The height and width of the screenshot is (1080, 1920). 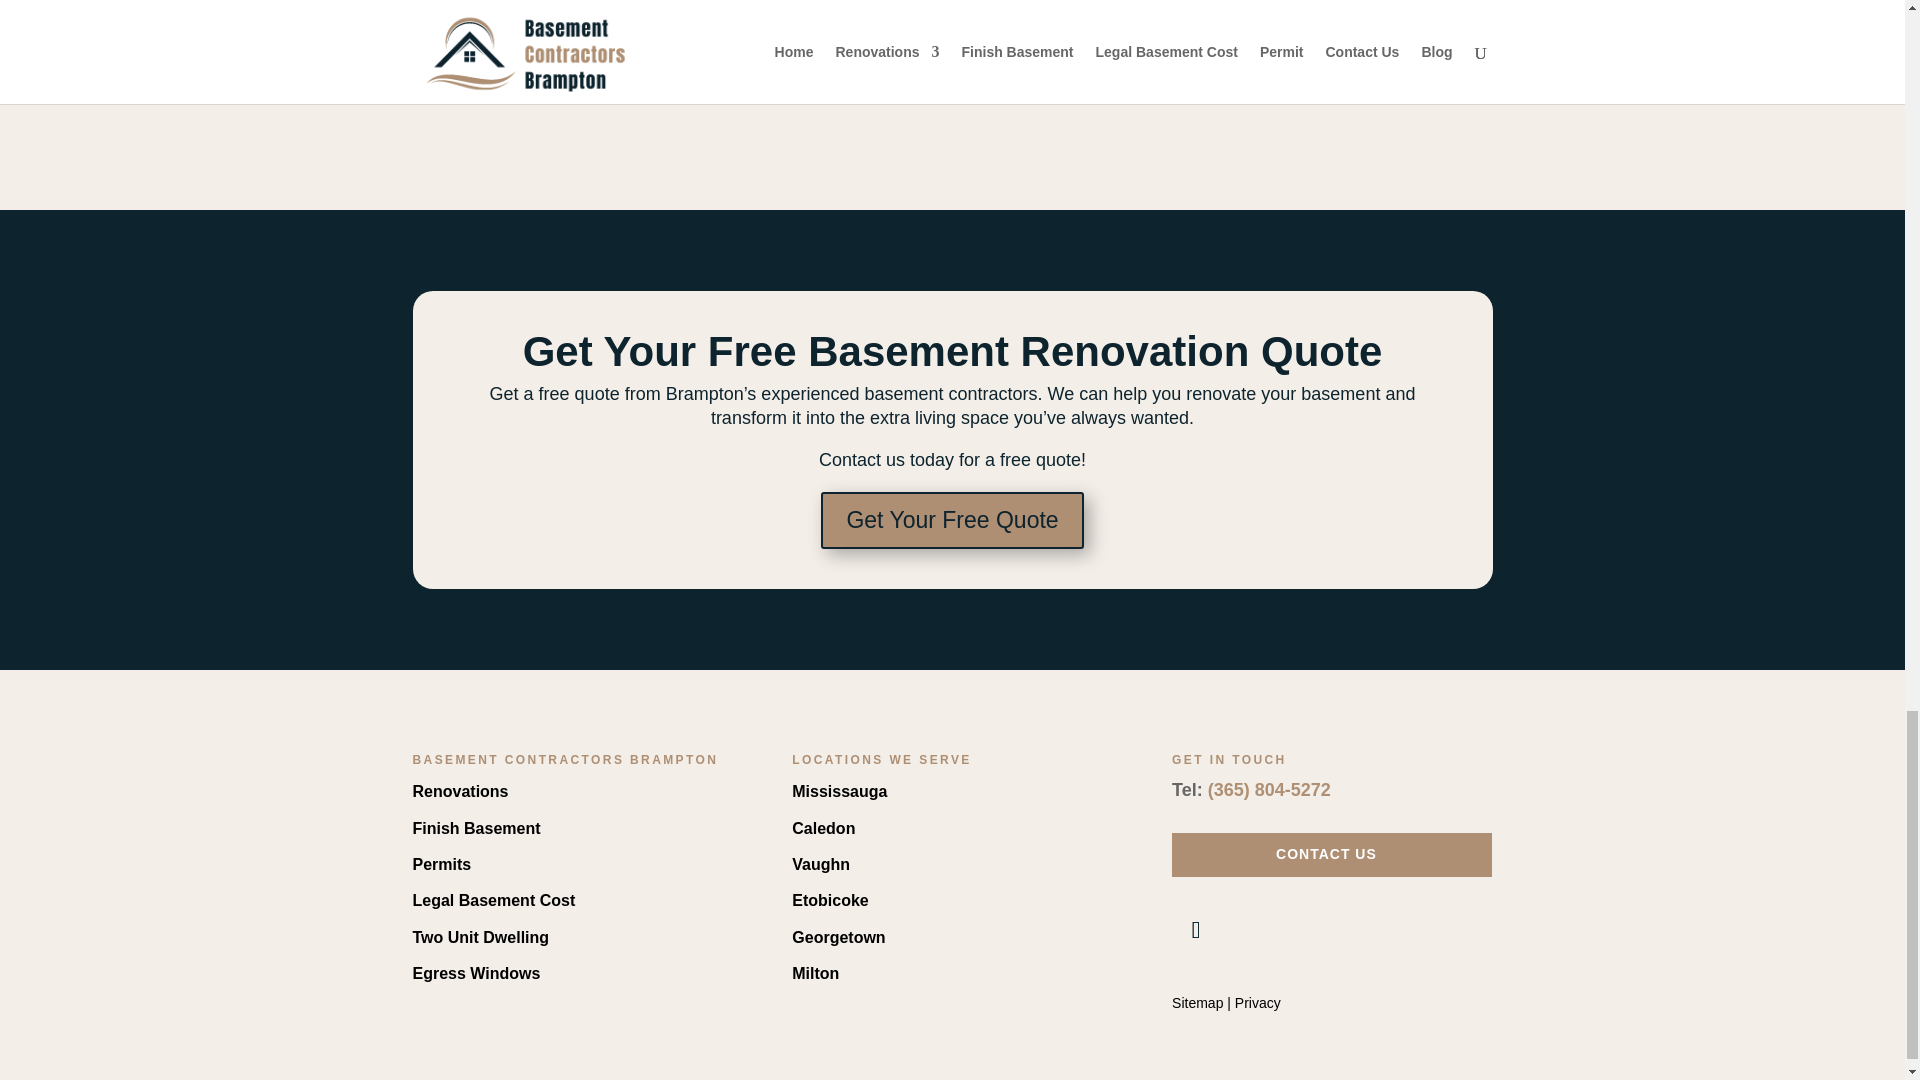 What do you see at coordinates (820, 864) in the screenshot?
I see `Vaughn` at bounding box center [820, 864].